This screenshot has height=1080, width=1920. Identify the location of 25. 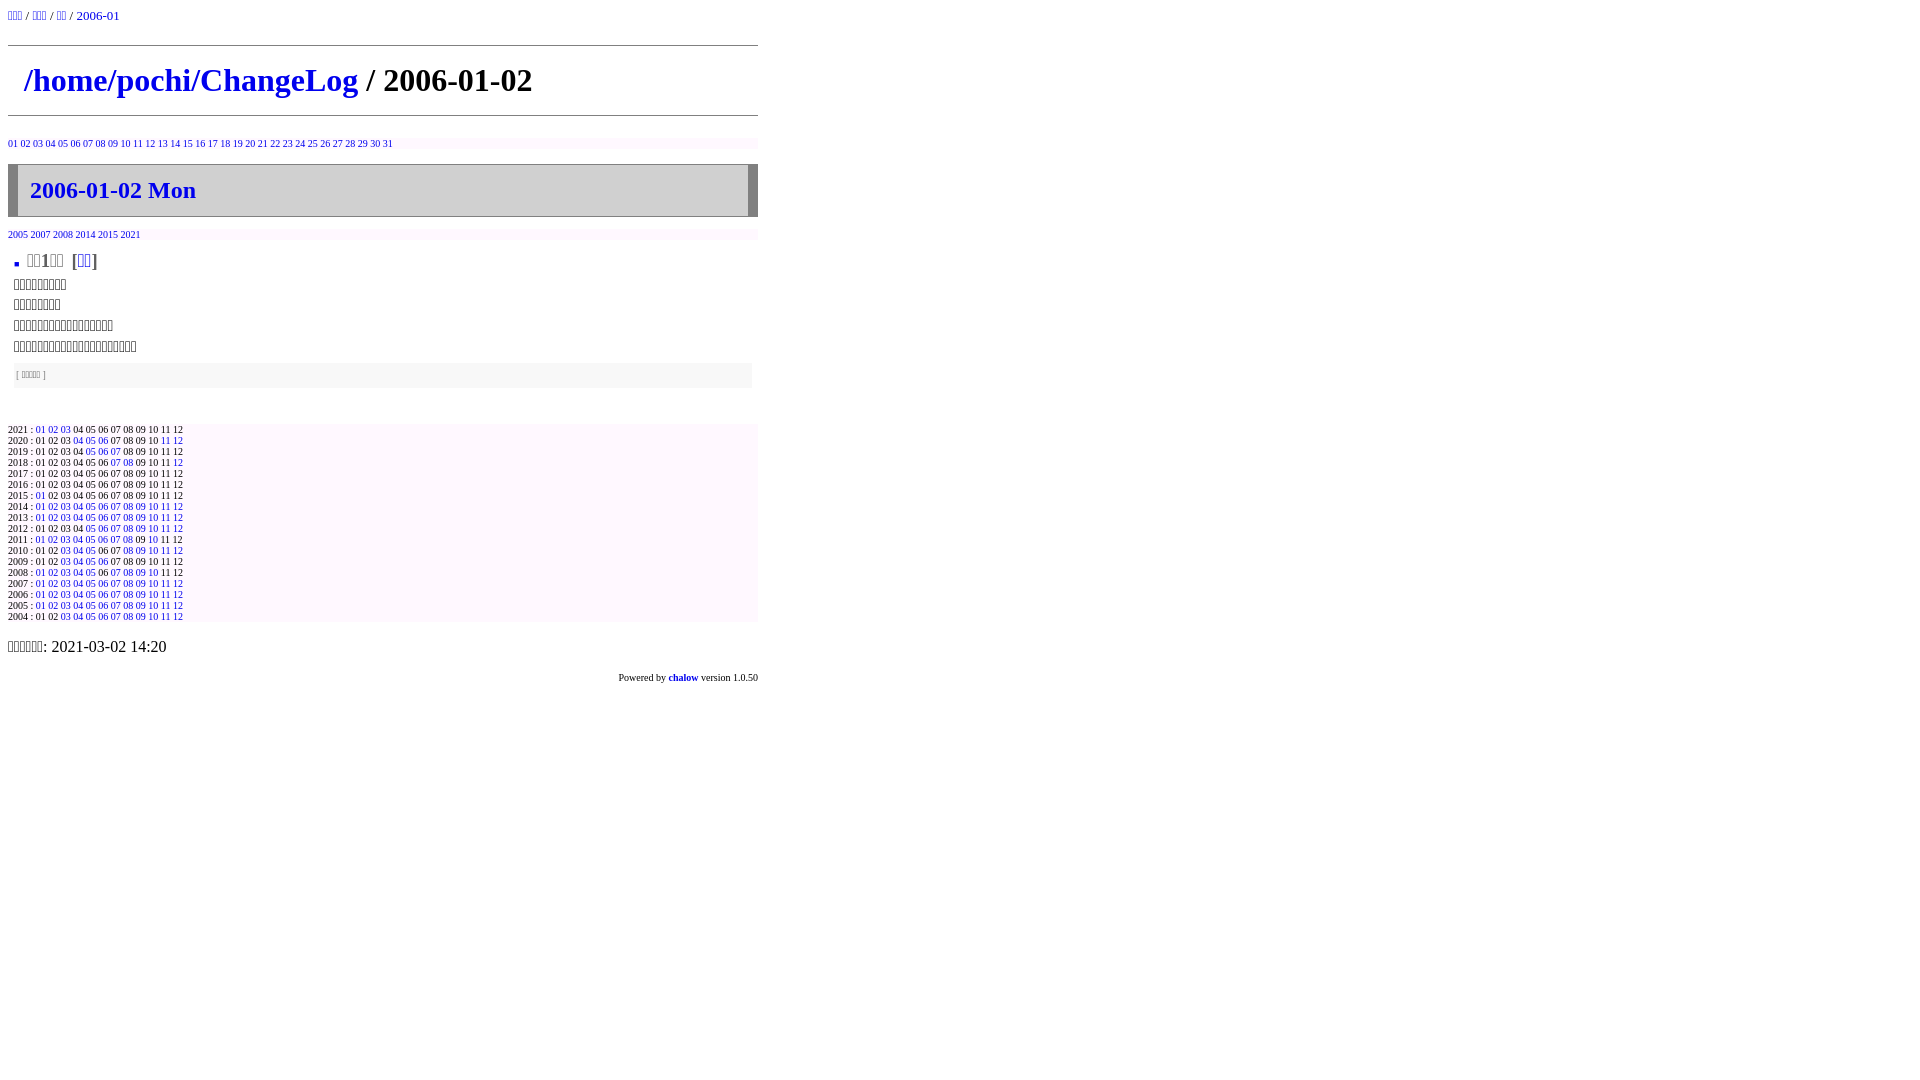
(313, 144).